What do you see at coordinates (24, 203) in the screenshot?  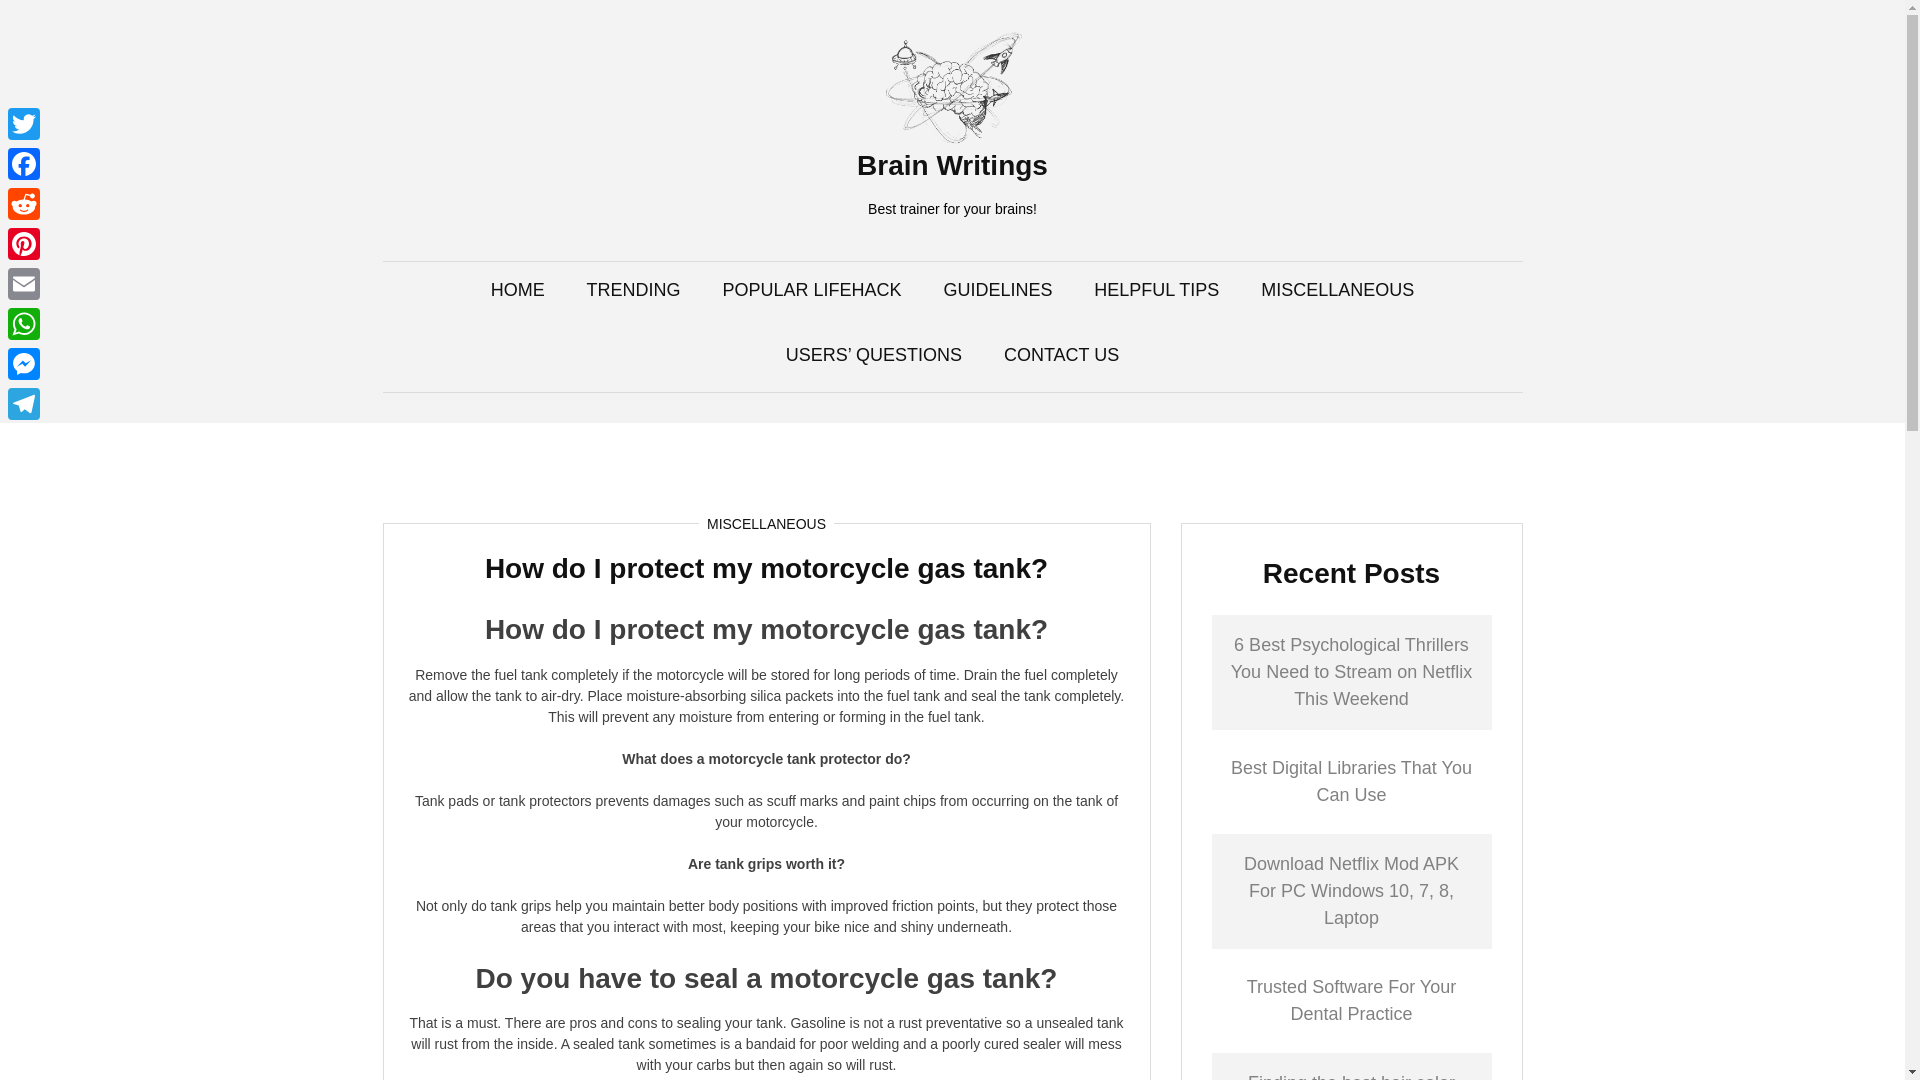 I see `Reddit` at bounding box center [24, 203].